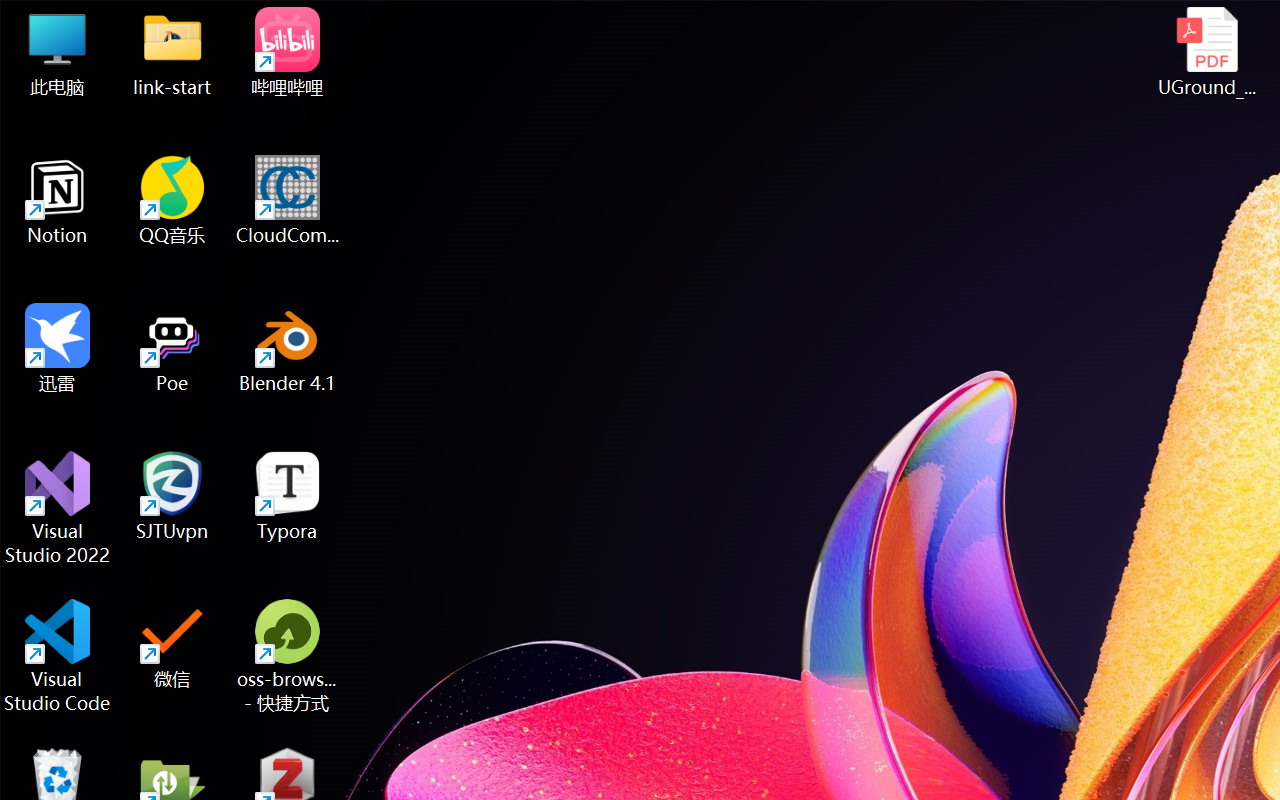 The image size is (1280, 800). I want to click on Visual Studio 2022, so click(58, 508).